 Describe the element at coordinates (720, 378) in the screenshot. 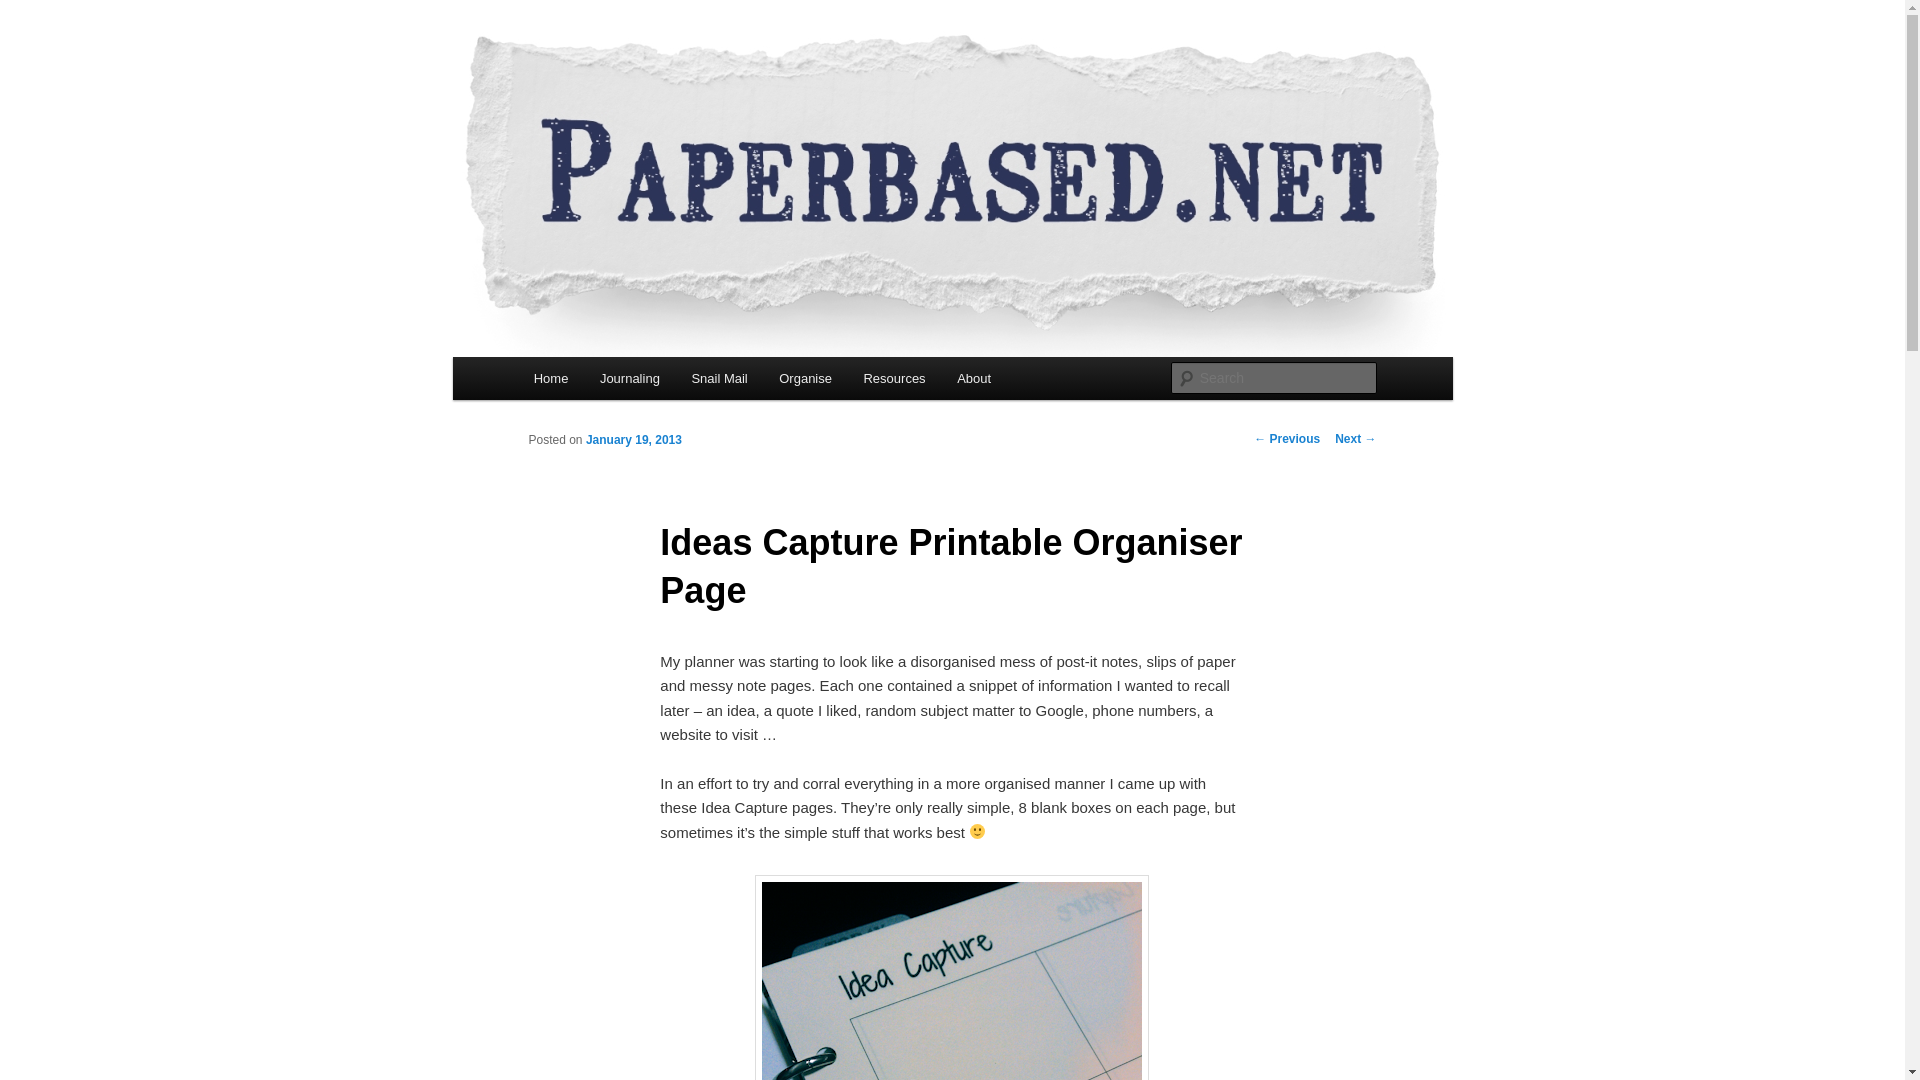

I see `Snail Mail` at that location.